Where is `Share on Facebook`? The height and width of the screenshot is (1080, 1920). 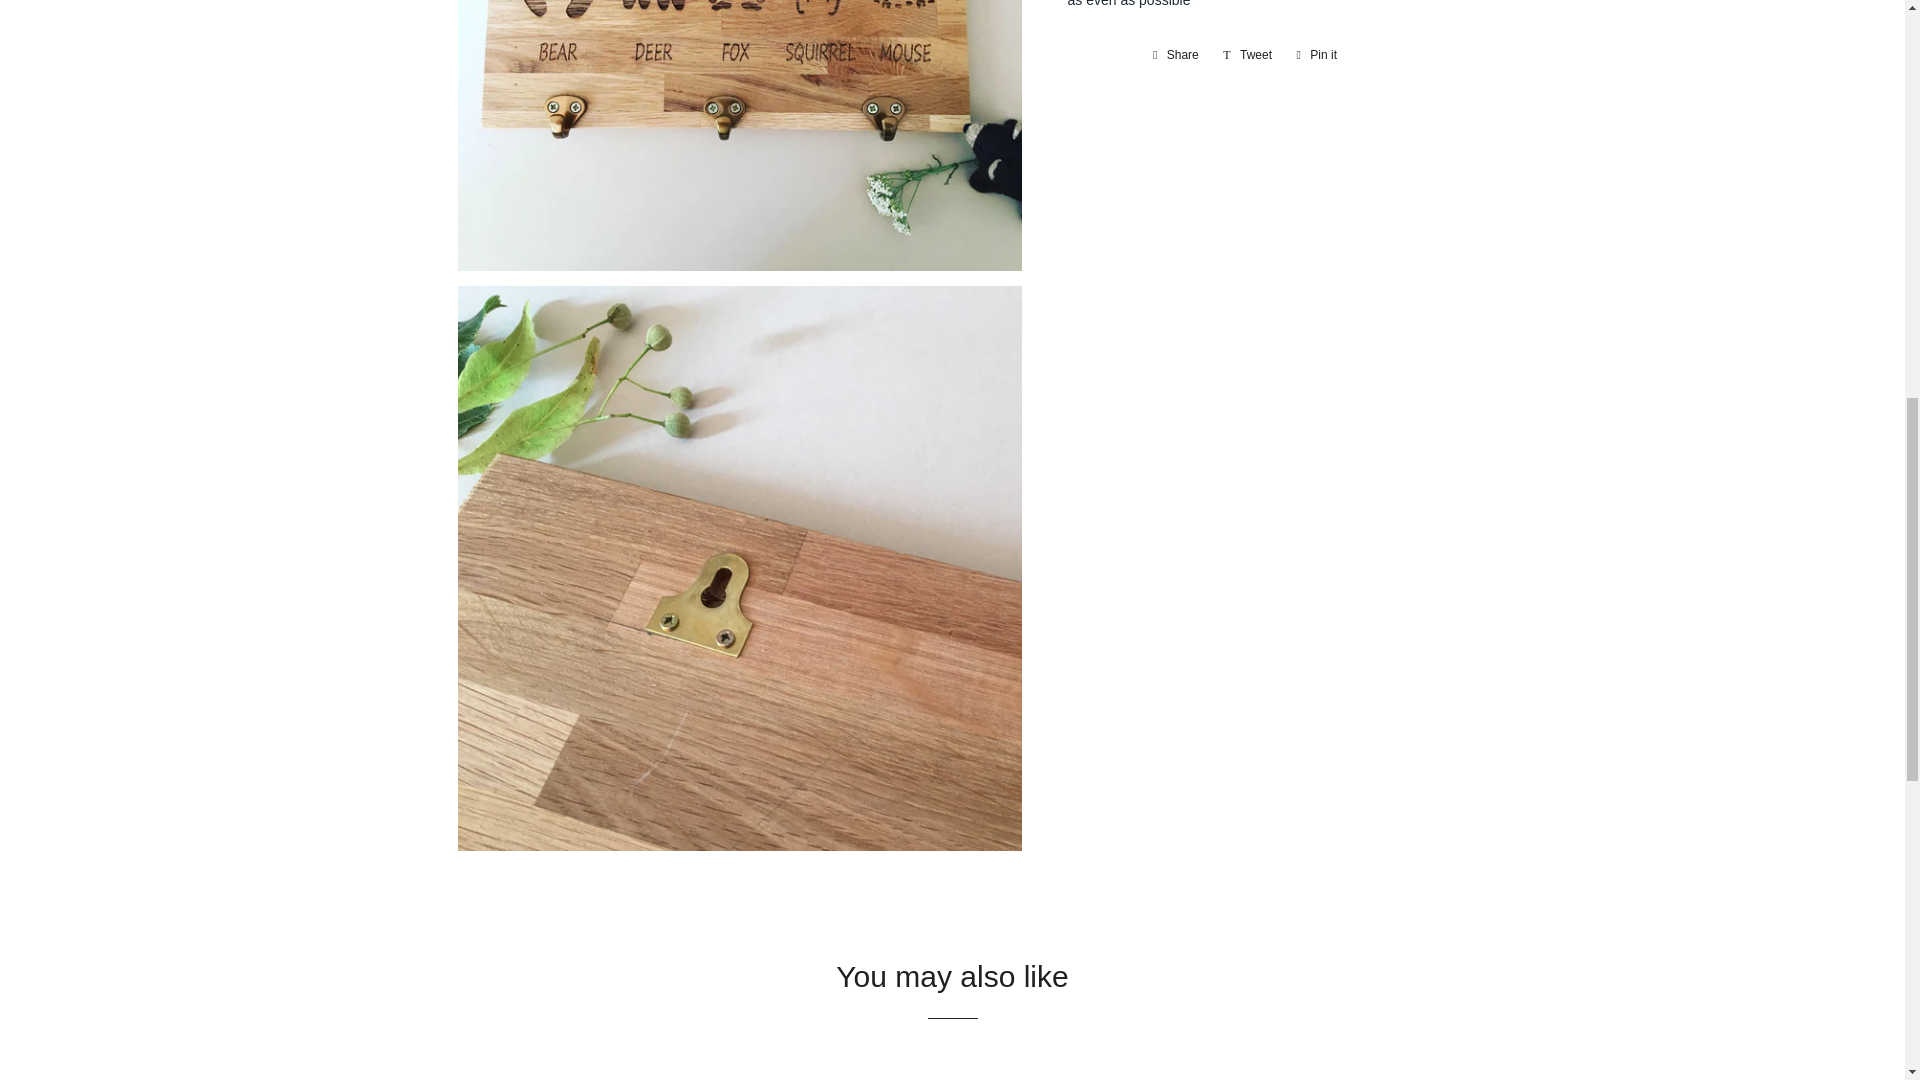
Share on Facebook is located at coordinates (1316, 54).